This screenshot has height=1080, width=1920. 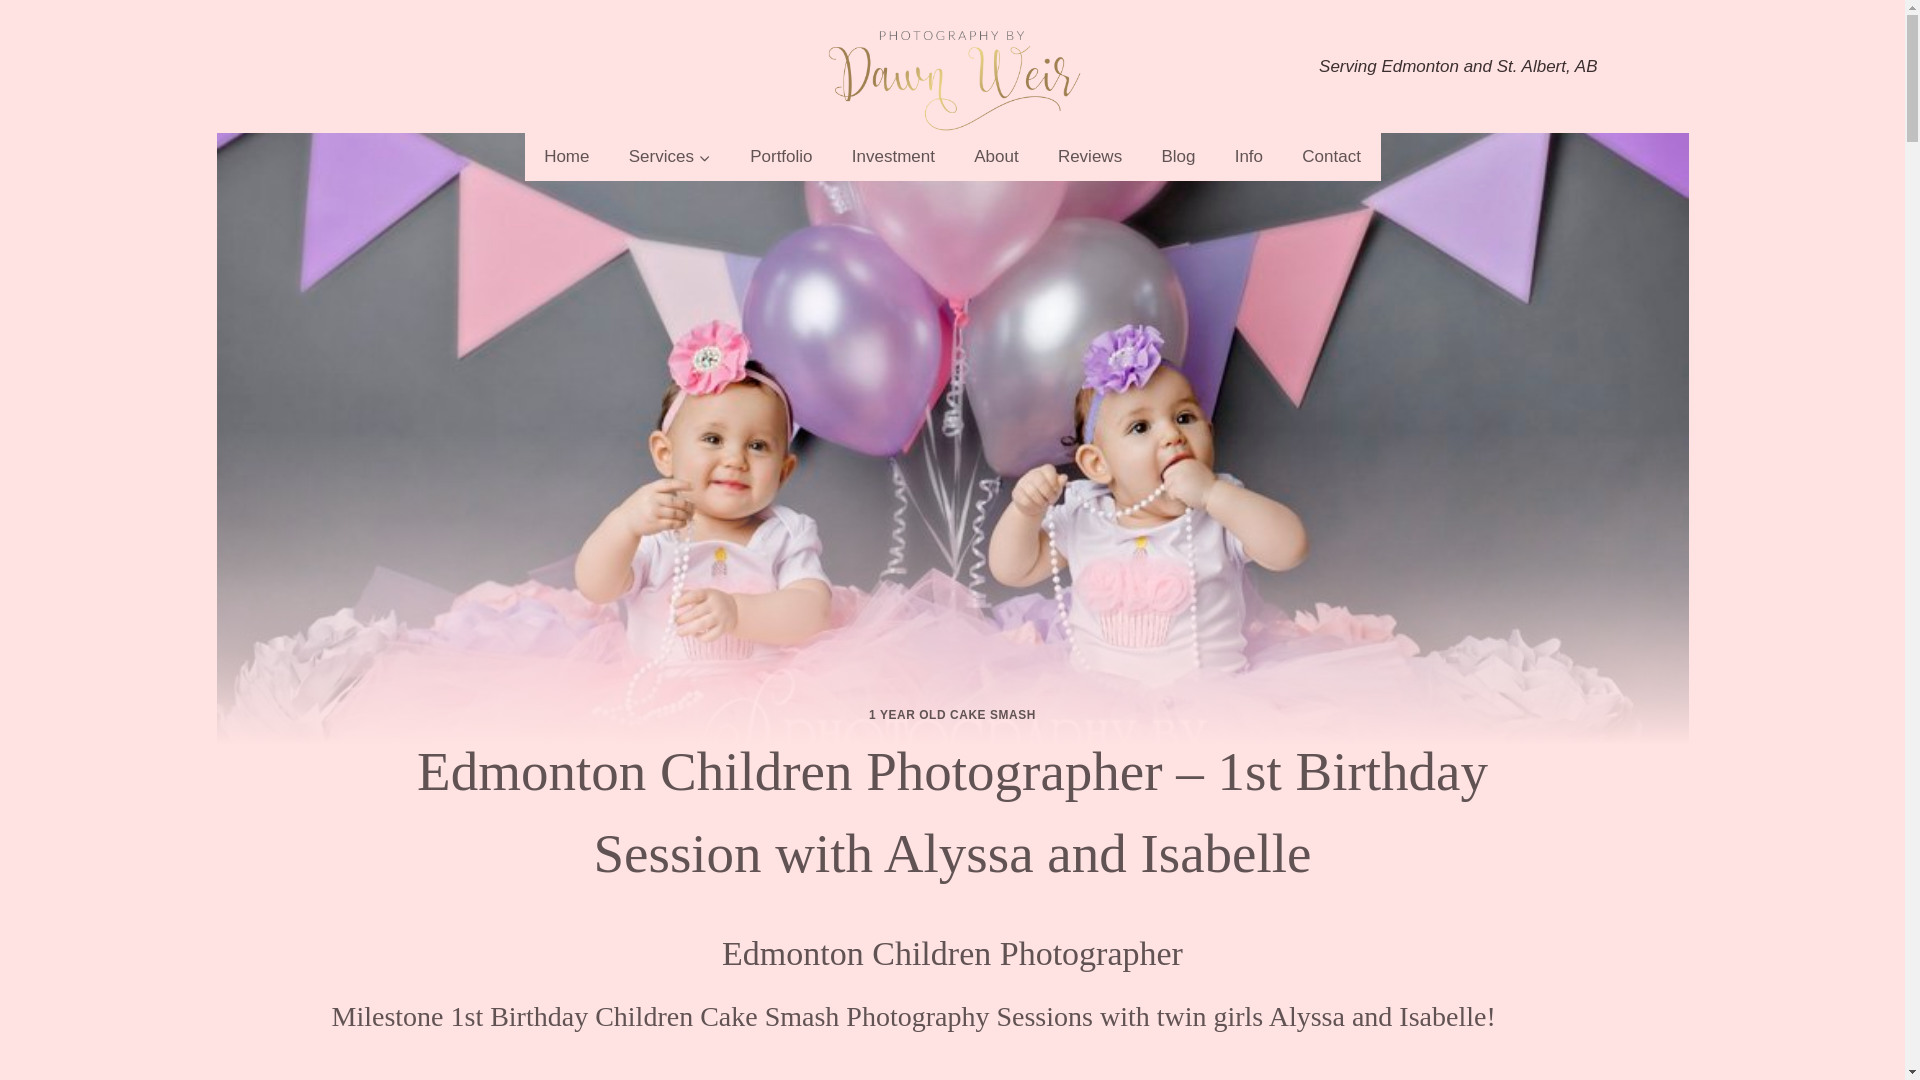 What do you see at coordinates (996, 156) in the screenshot?
I see `About` at bounding box center [996, 156].